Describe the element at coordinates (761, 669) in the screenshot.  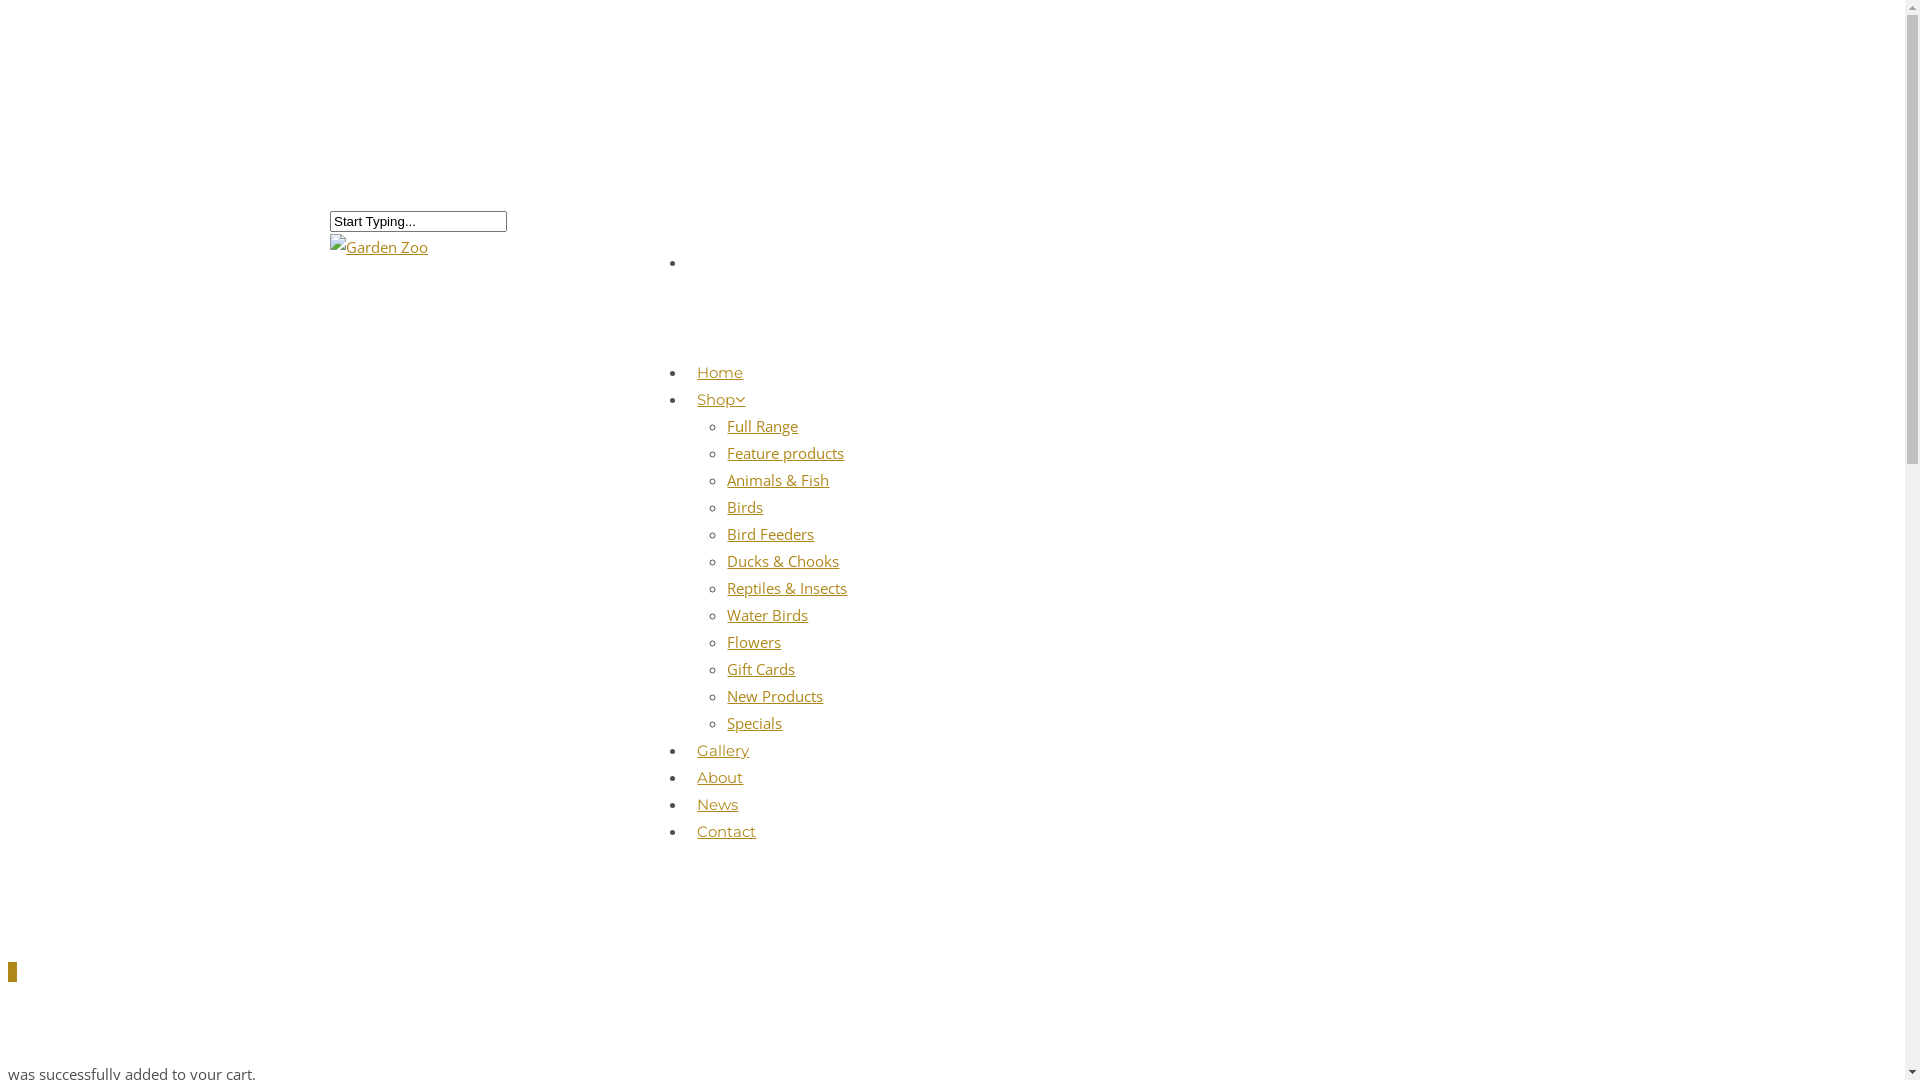
I see `Gift Cards` at that location.